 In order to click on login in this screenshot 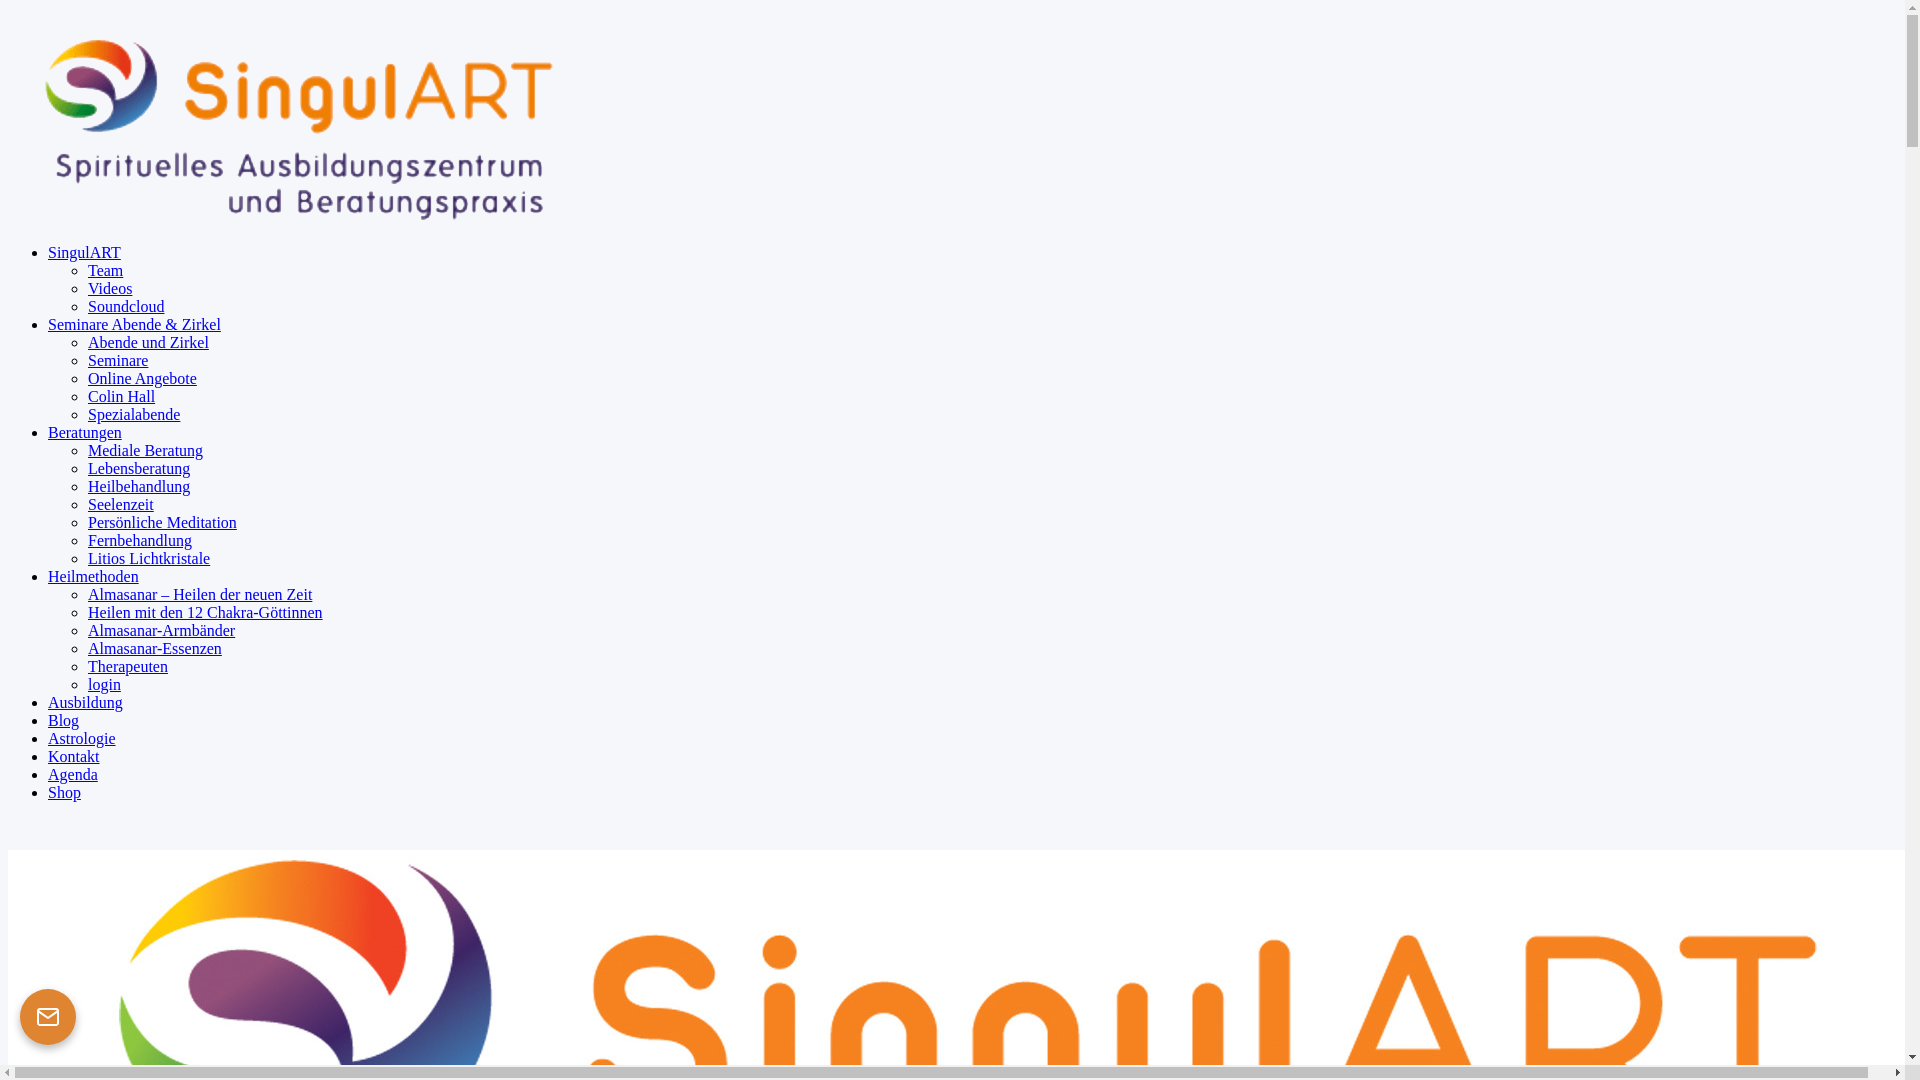, I will do `click(104, 684)`.